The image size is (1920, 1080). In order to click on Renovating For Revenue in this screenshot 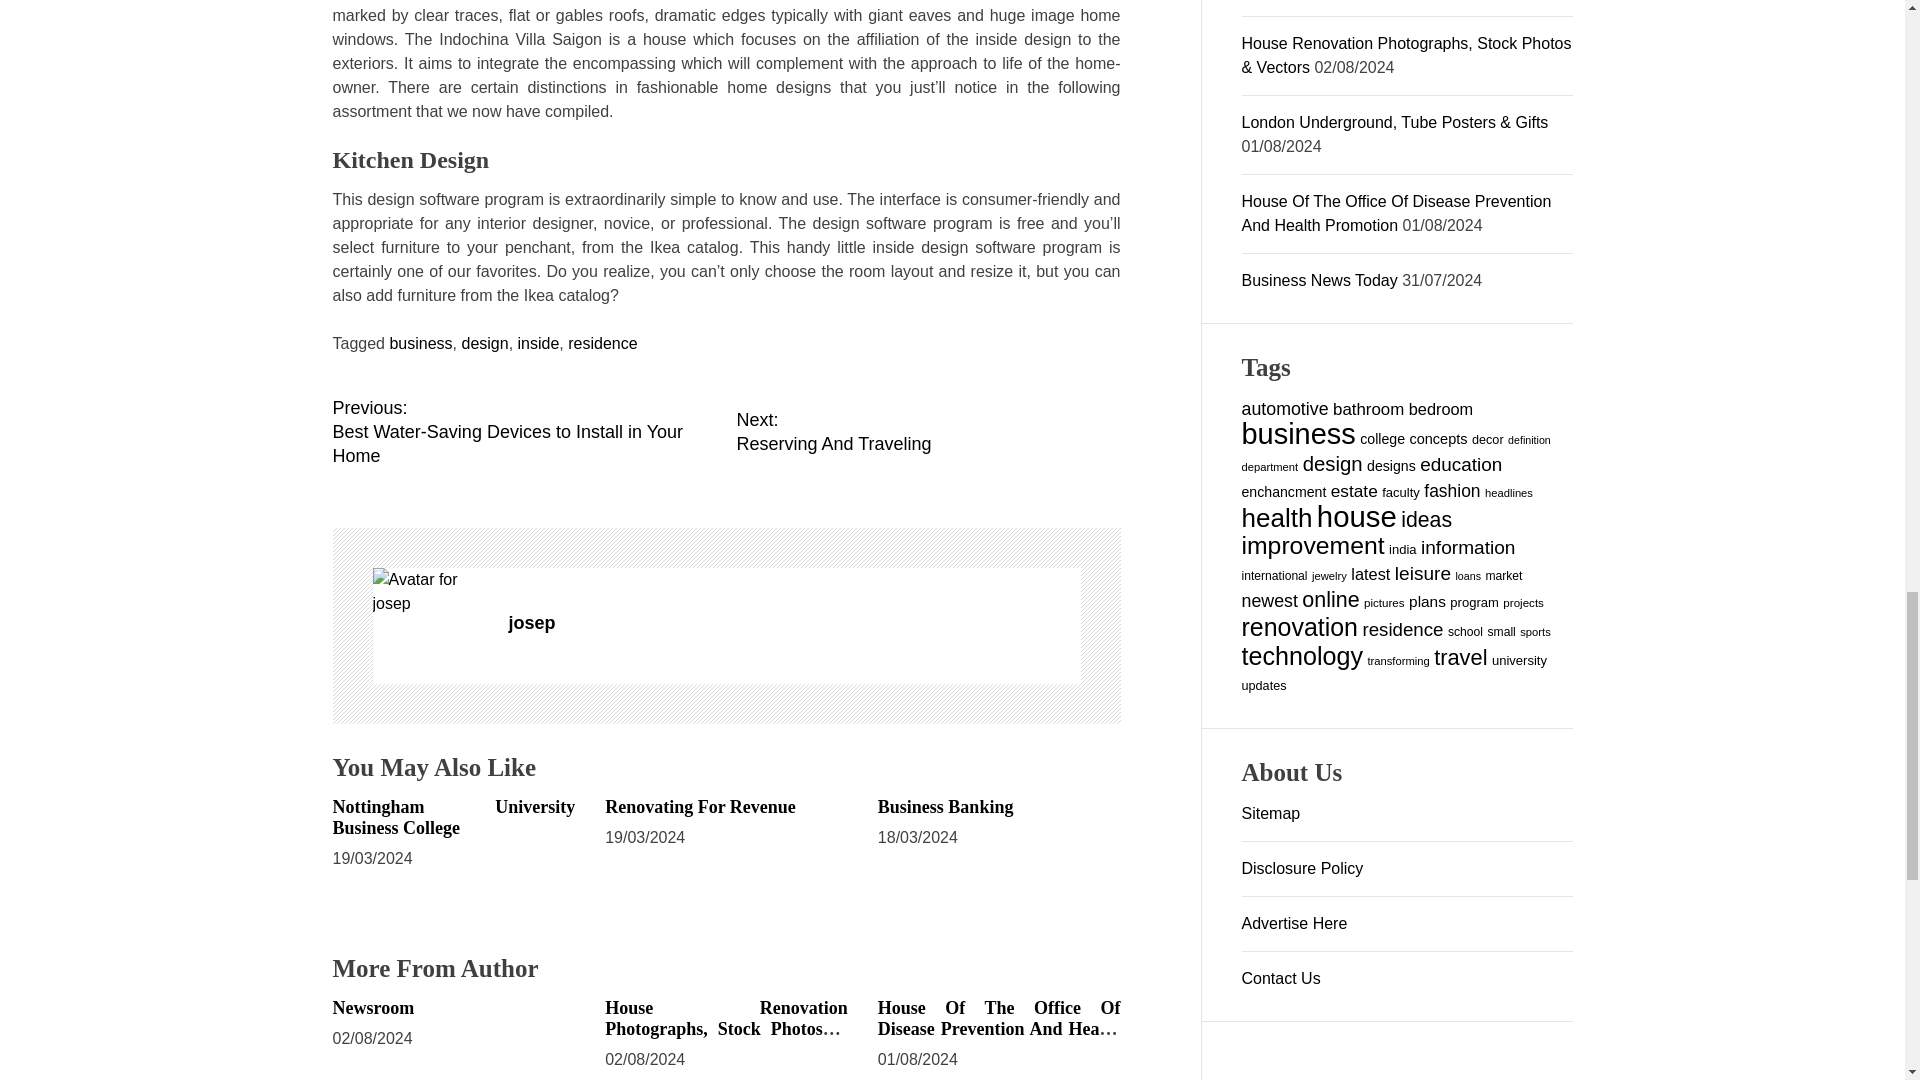, I will do `click(945, 806)`.